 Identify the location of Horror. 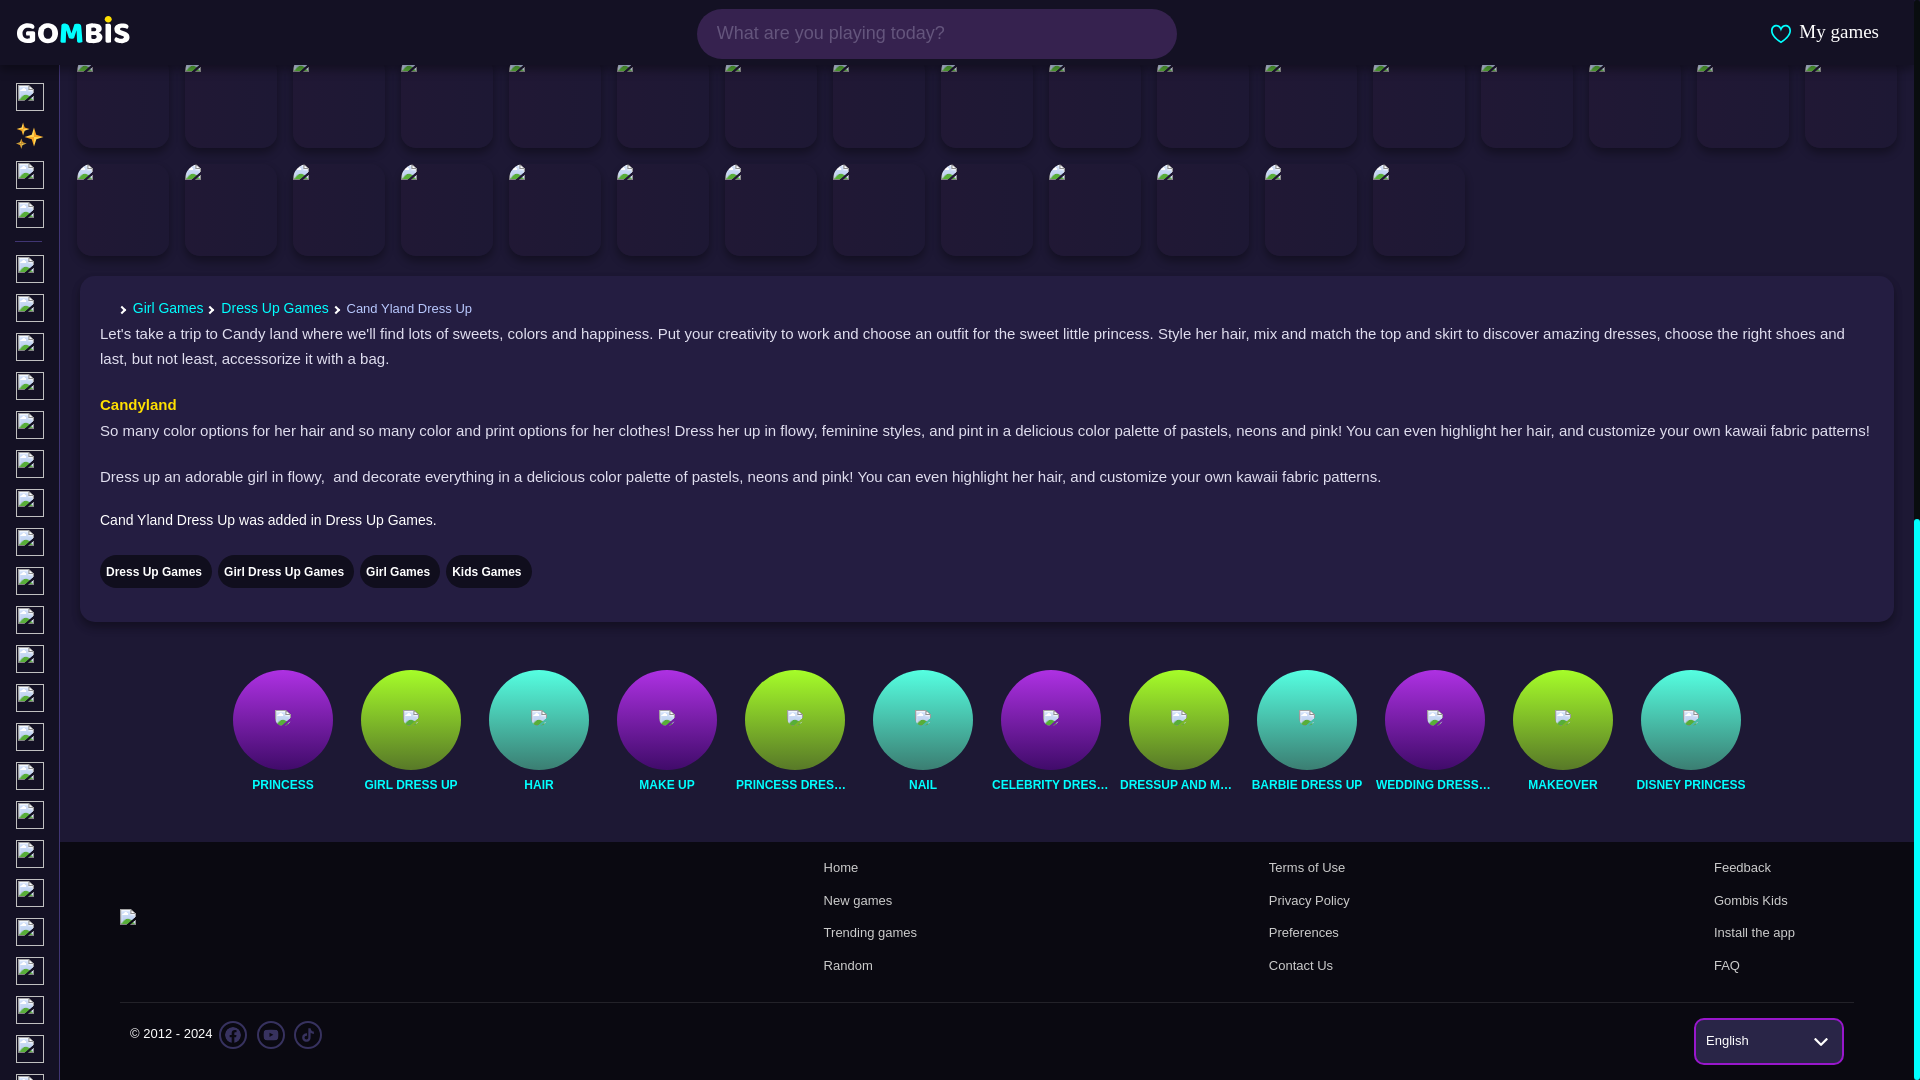
(111, 14).